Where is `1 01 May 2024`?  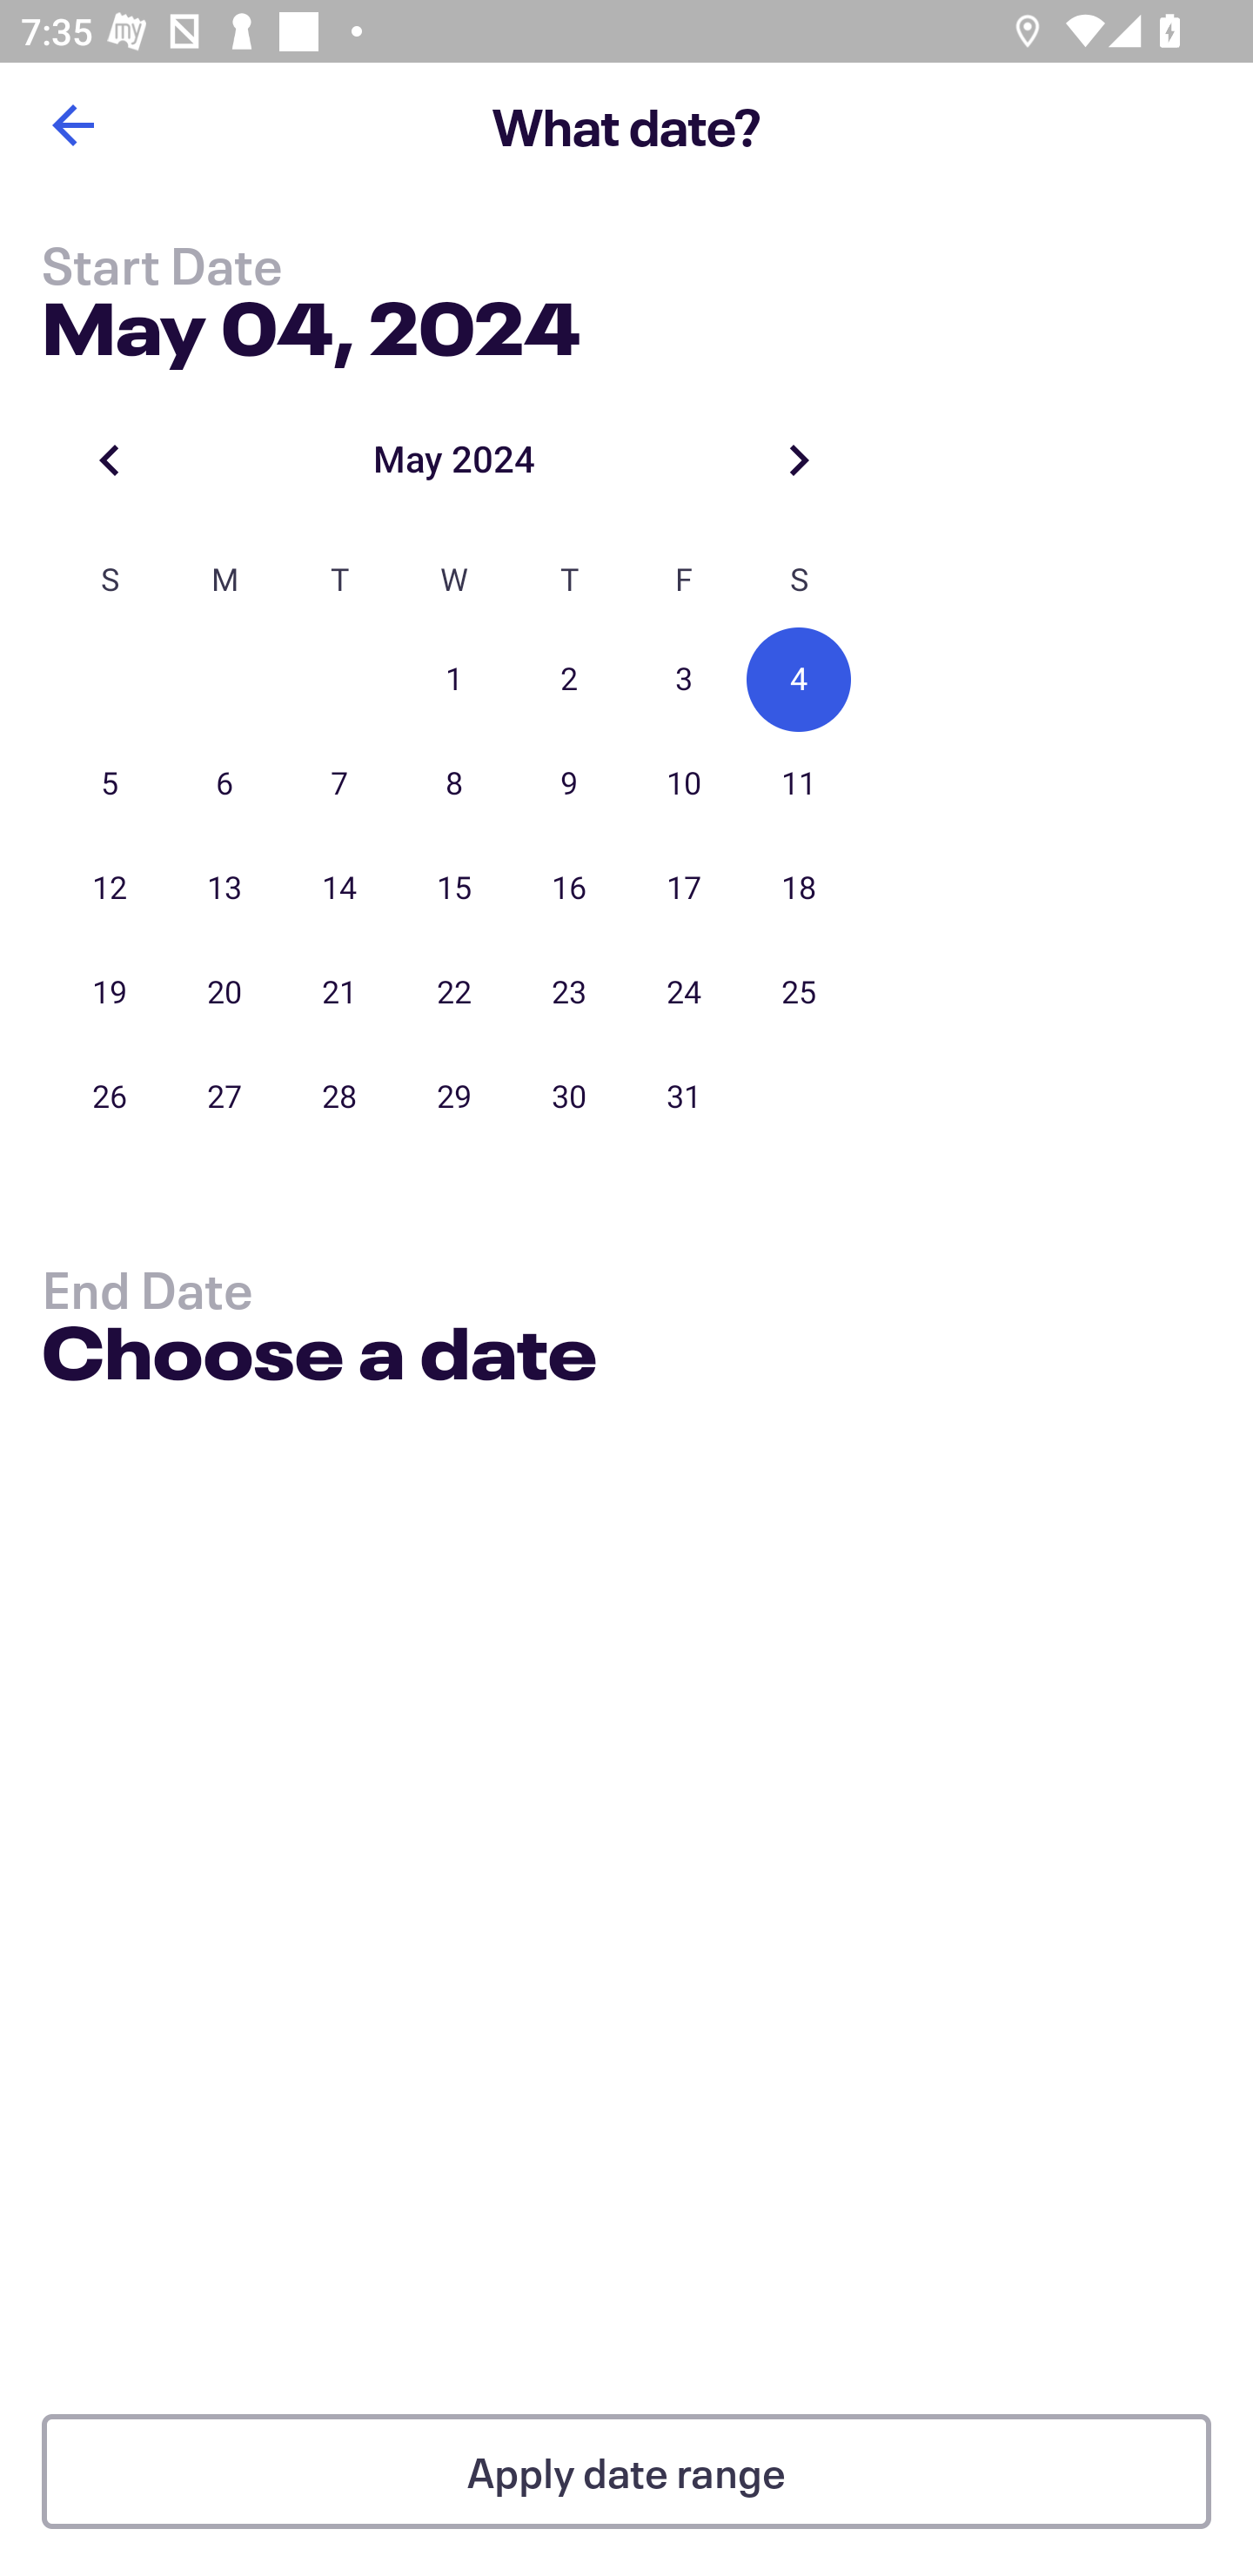
1 01 May 2024 is located at coordinates (454, 680).